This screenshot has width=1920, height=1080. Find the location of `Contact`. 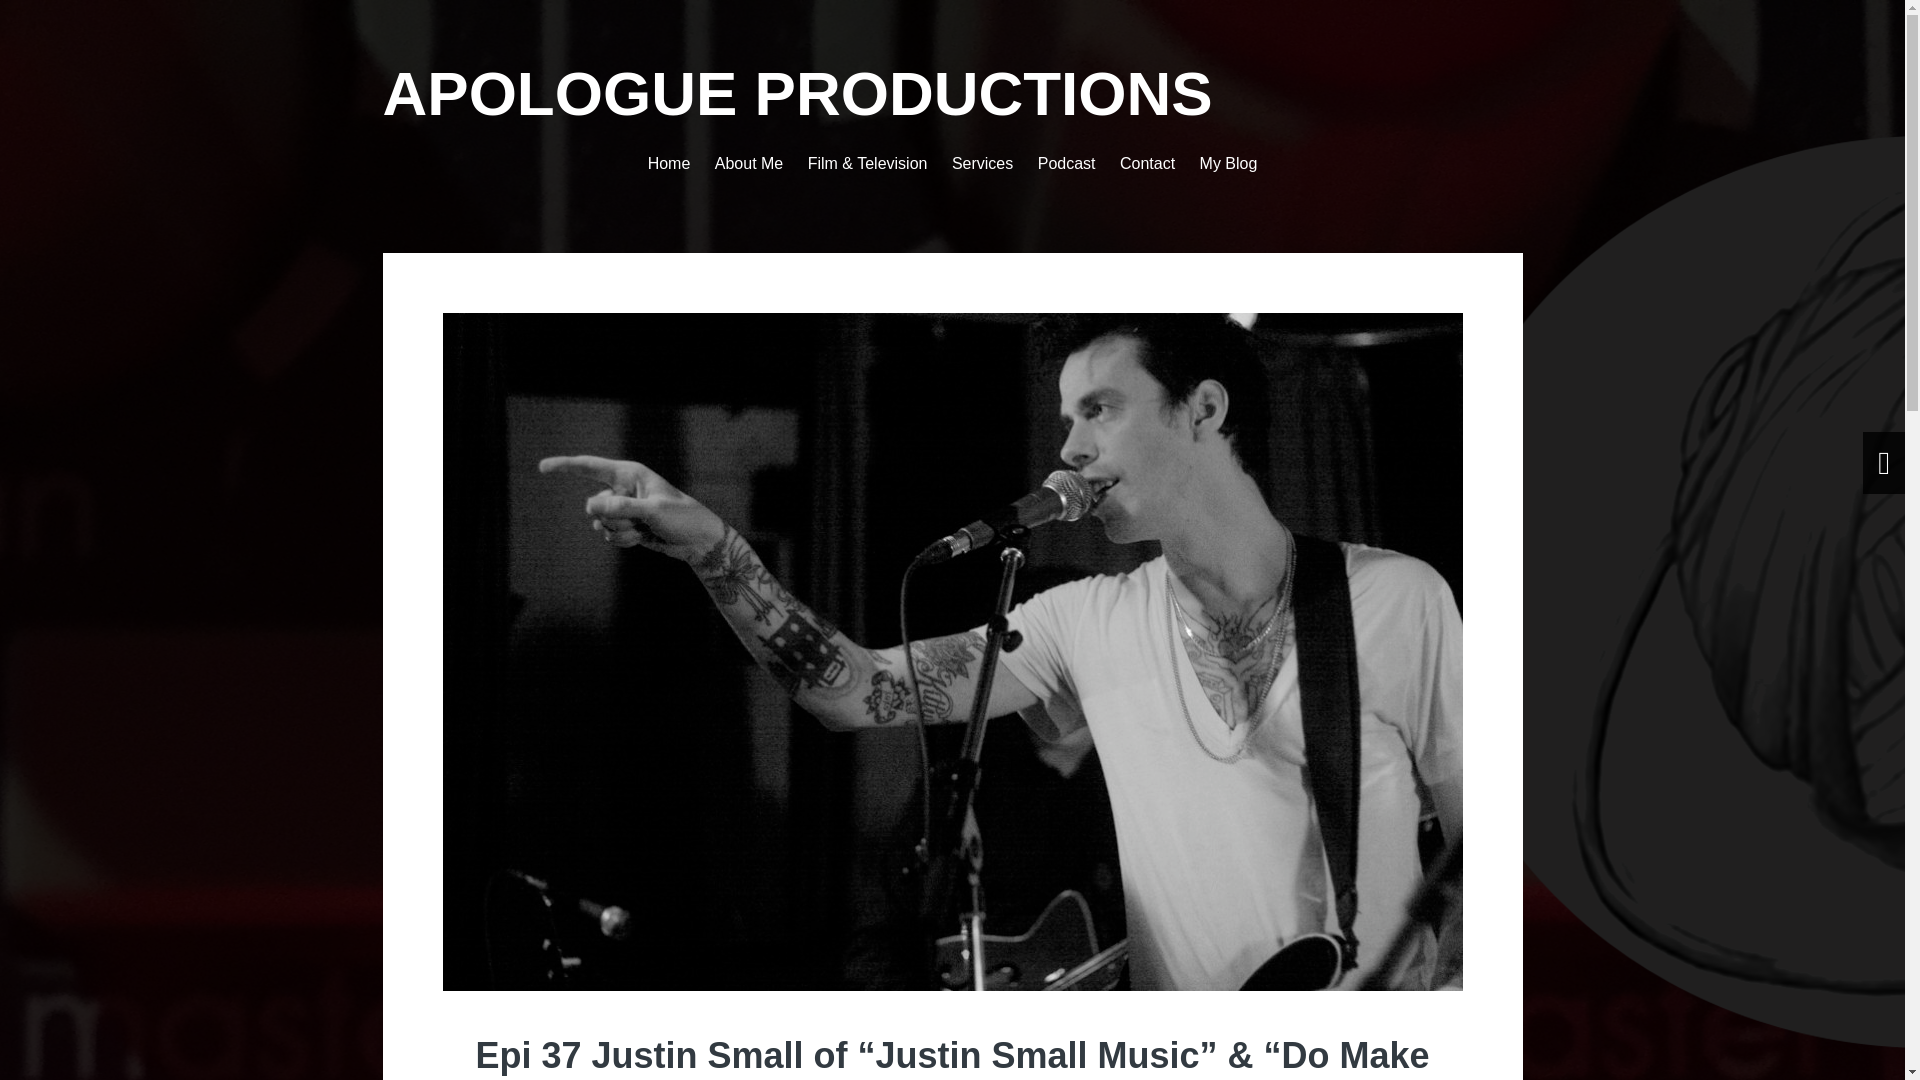

Contact is located at coordinates (1147, 164).